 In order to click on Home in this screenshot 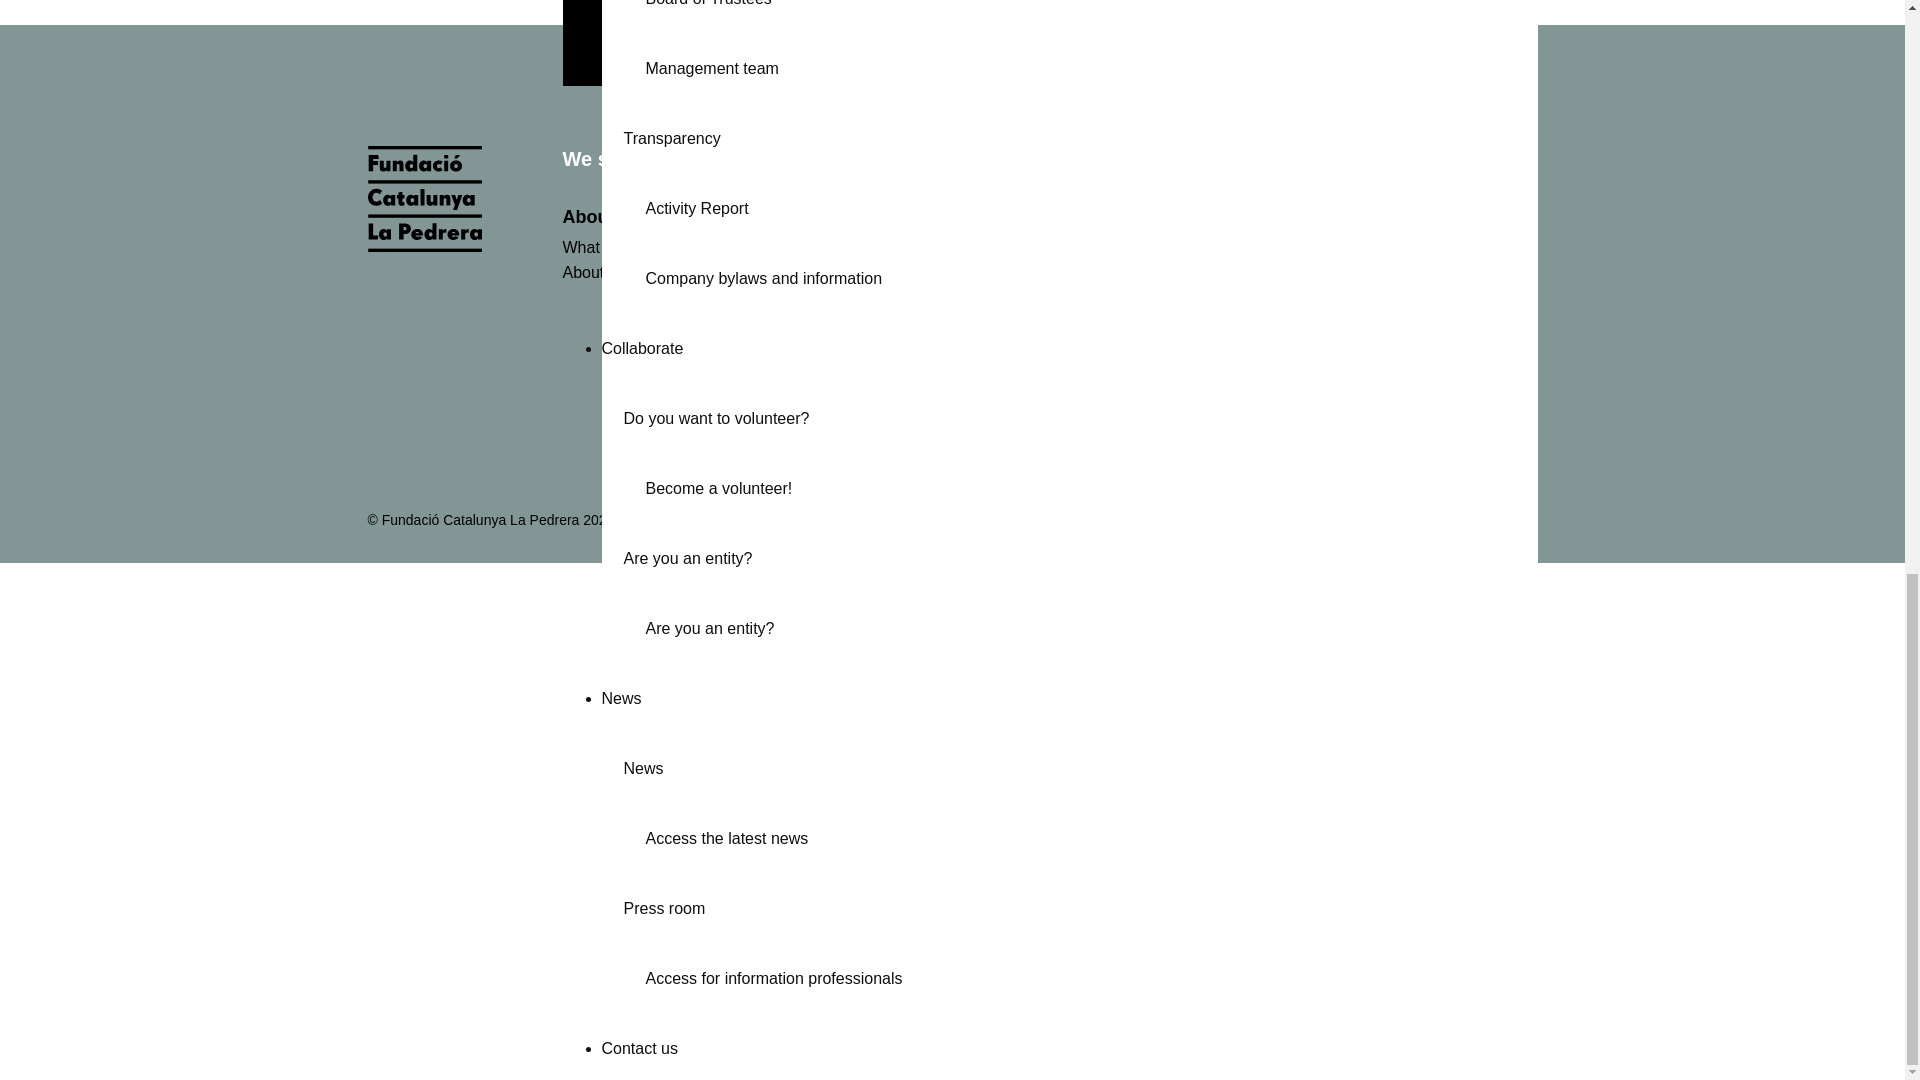, I will do `click(424, 246)`.